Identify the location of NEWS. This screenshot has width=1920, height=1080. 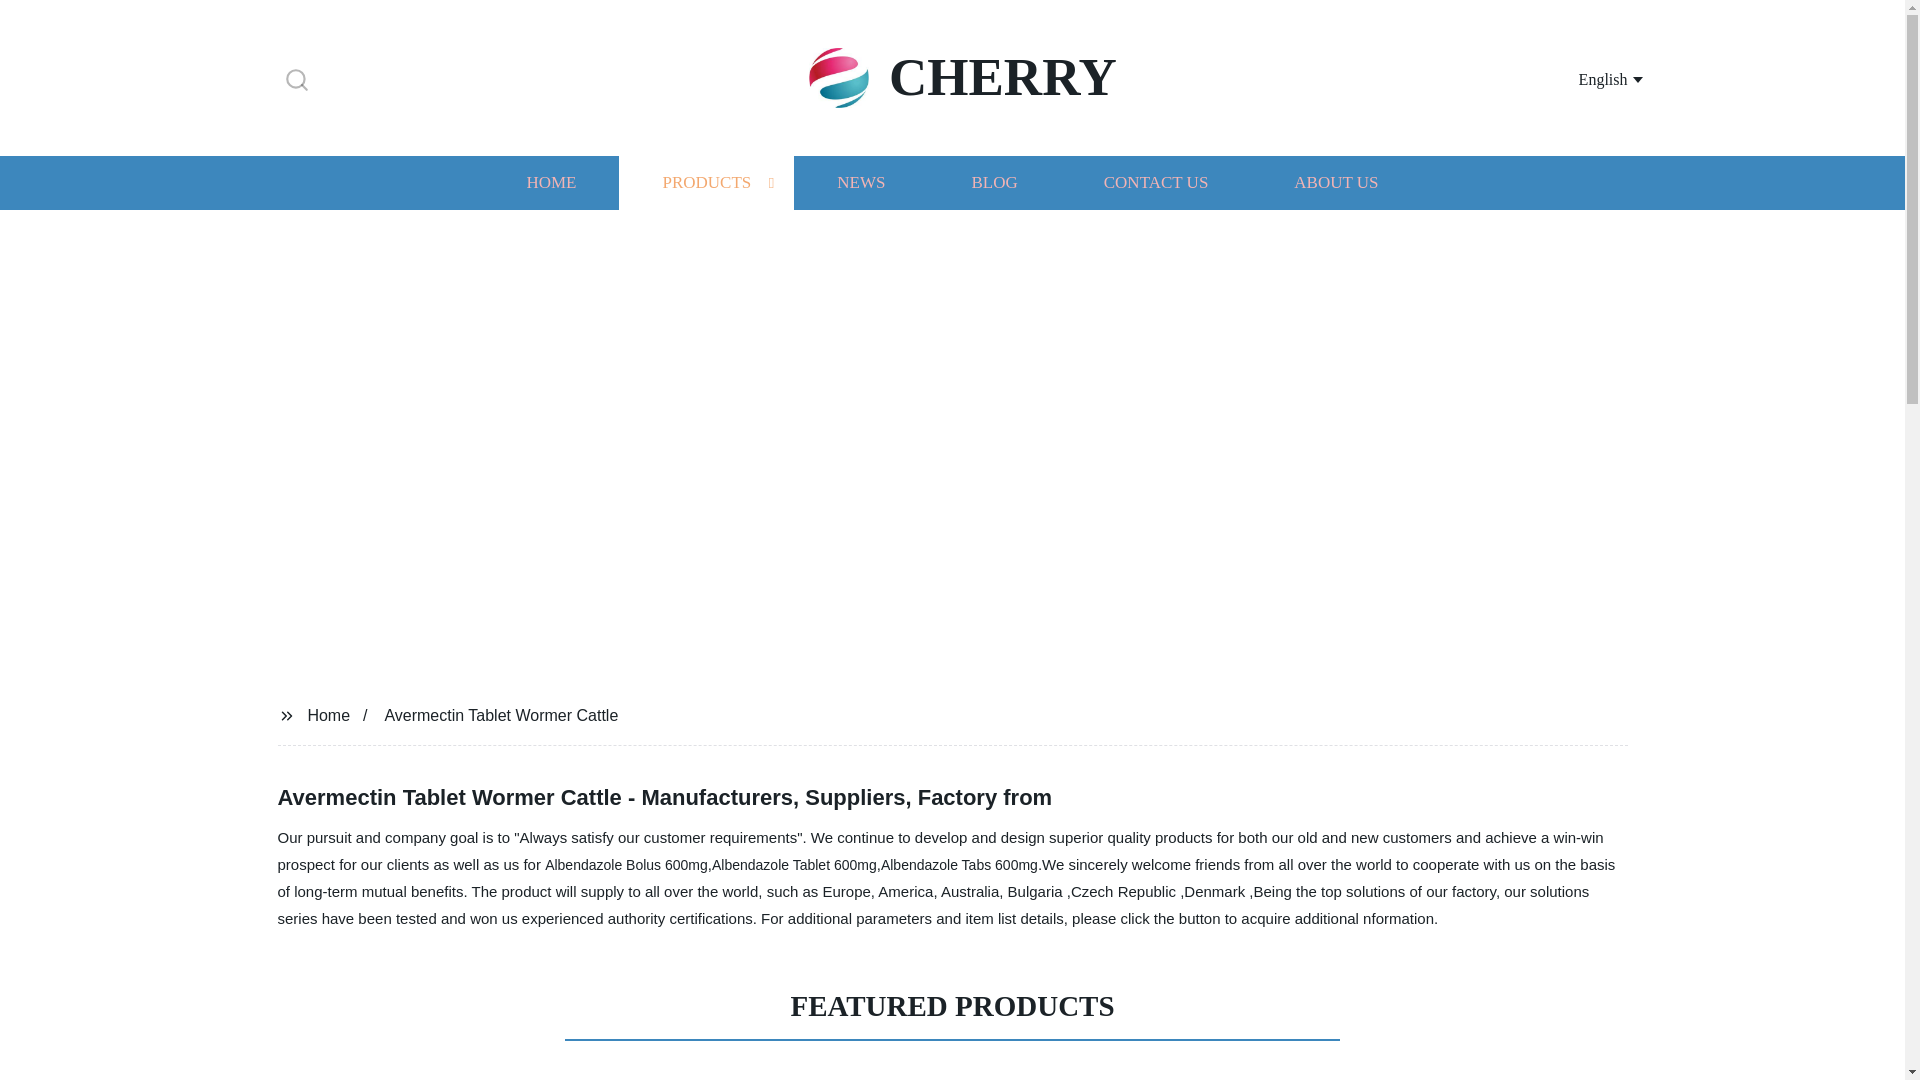
(860, 182).